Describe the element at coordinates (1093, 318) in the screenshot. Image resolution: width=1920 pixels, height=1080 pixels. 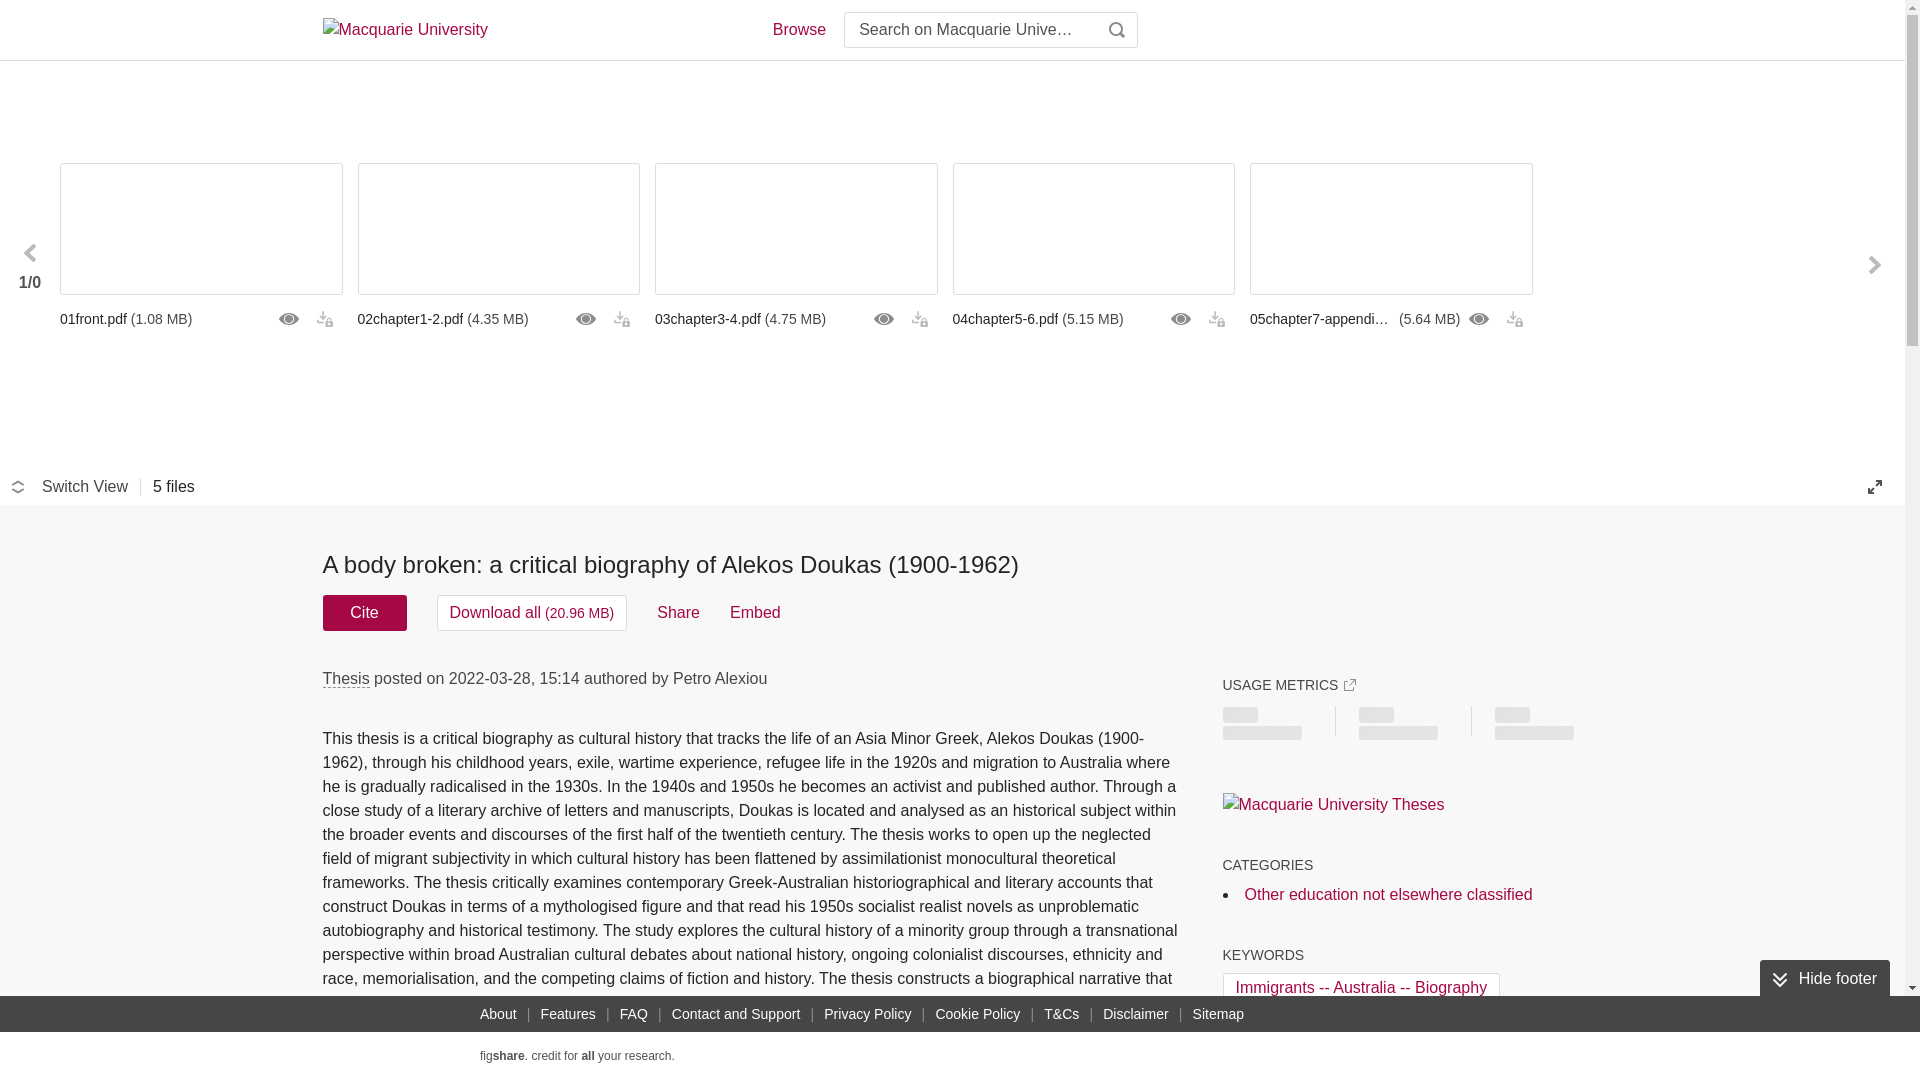
I see `04chapter5-6.pdf` at that location.